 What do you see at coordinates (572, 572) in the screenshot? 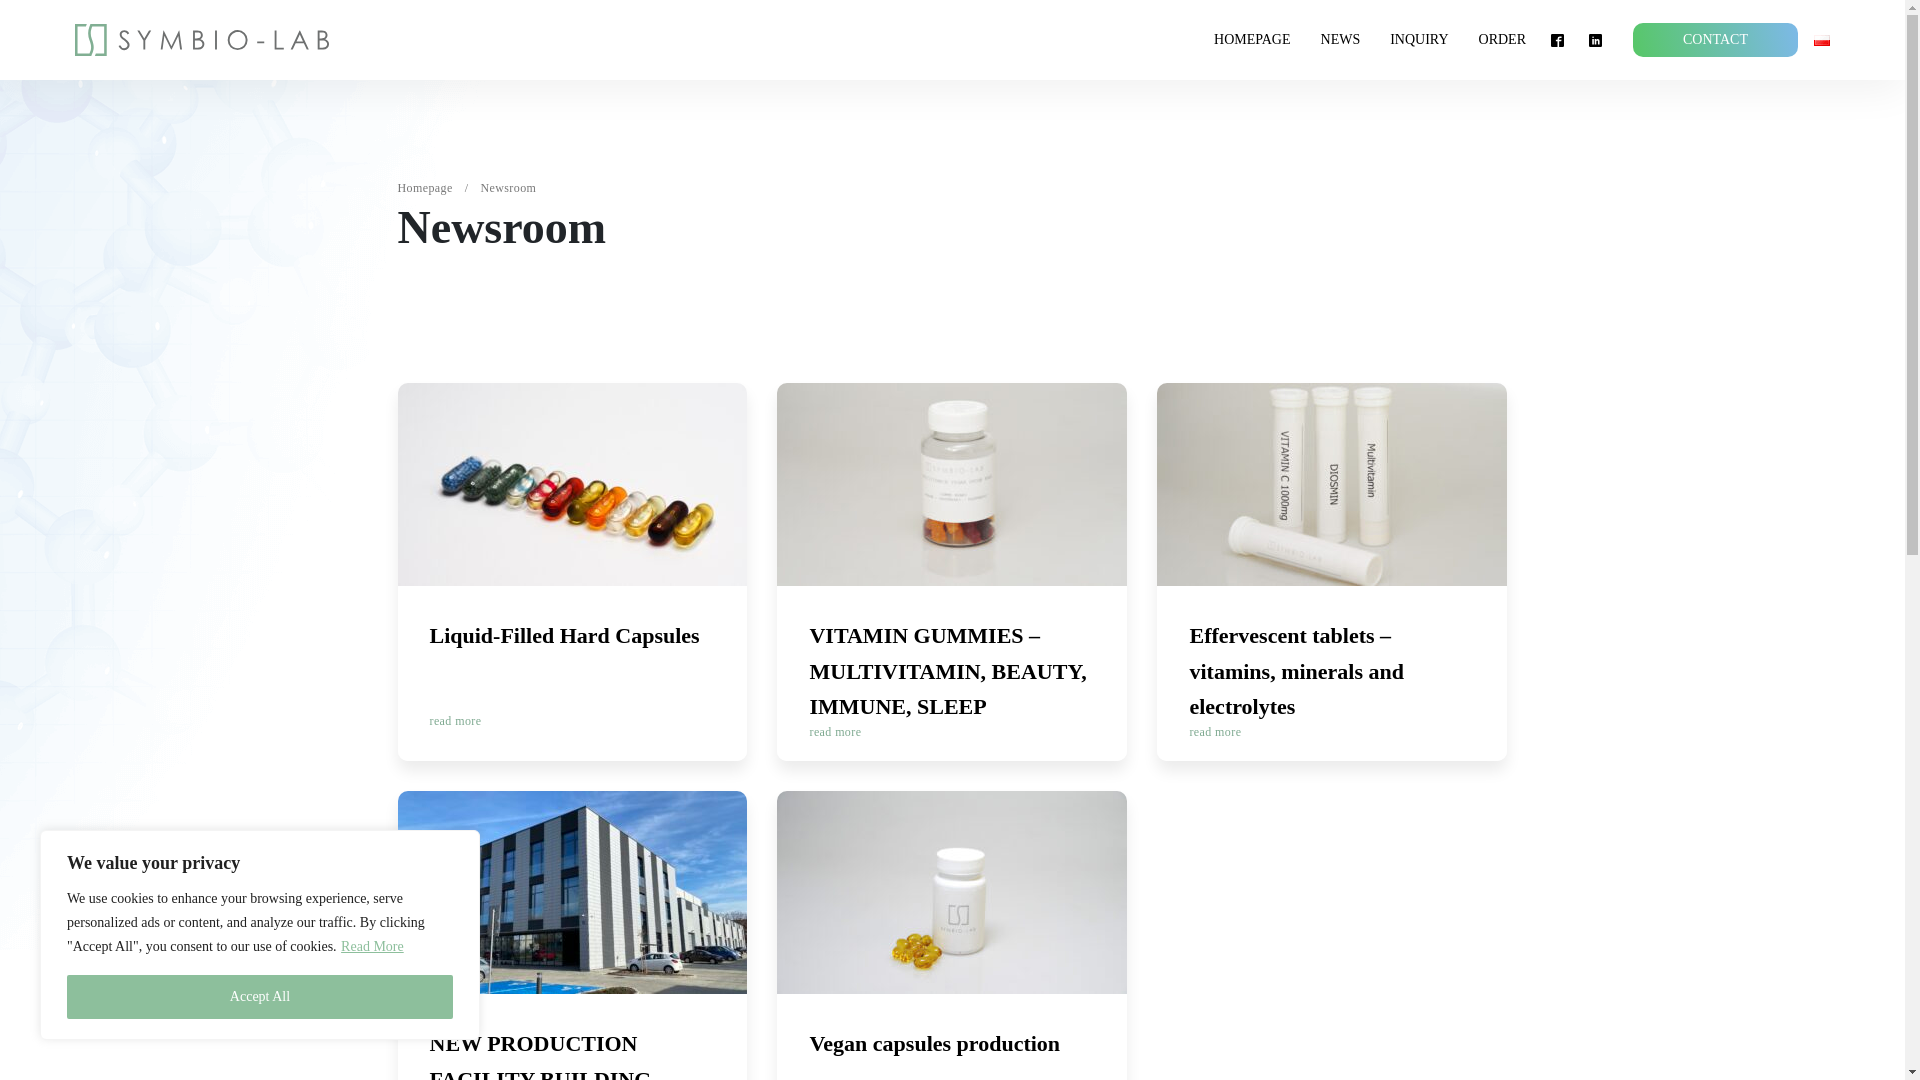
I see `HOMEPAGE` at bounding box center [572, 572].